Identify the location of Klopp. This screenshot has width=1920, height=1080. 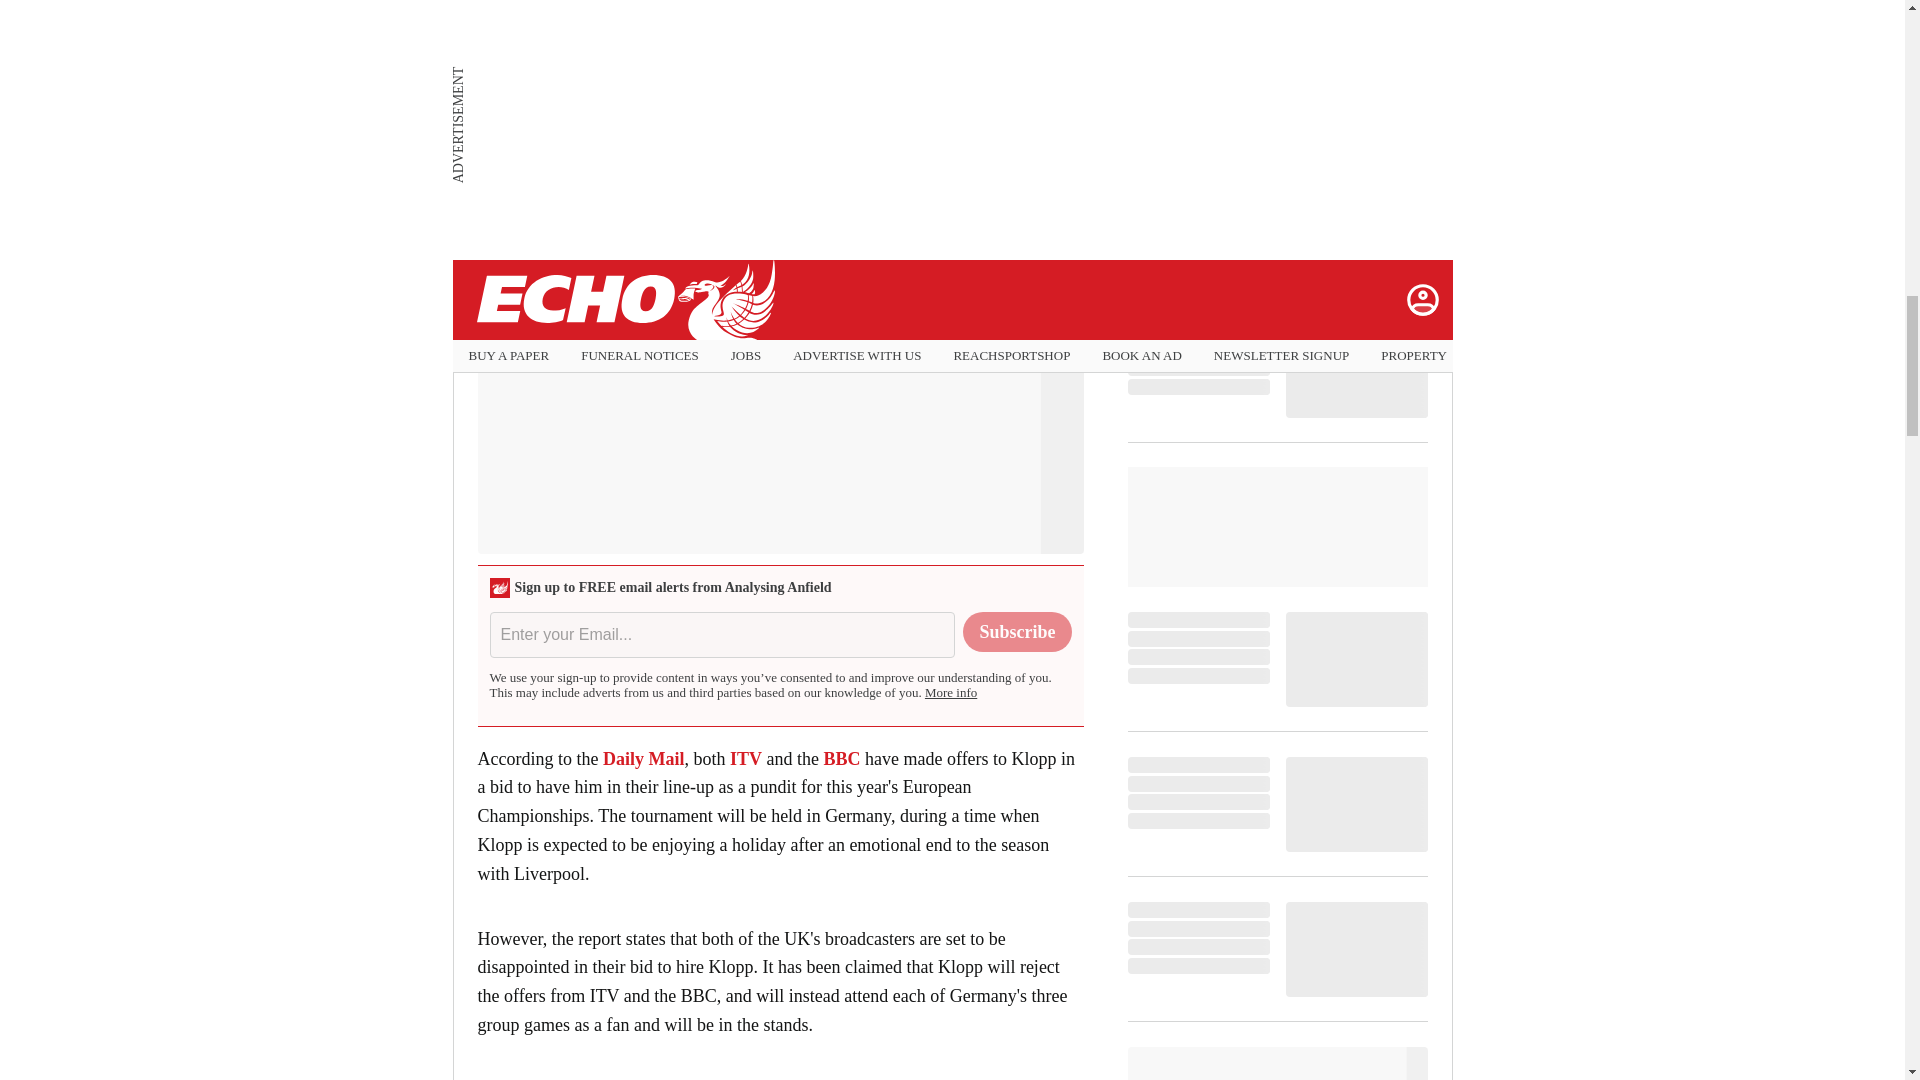
(1028, 5).